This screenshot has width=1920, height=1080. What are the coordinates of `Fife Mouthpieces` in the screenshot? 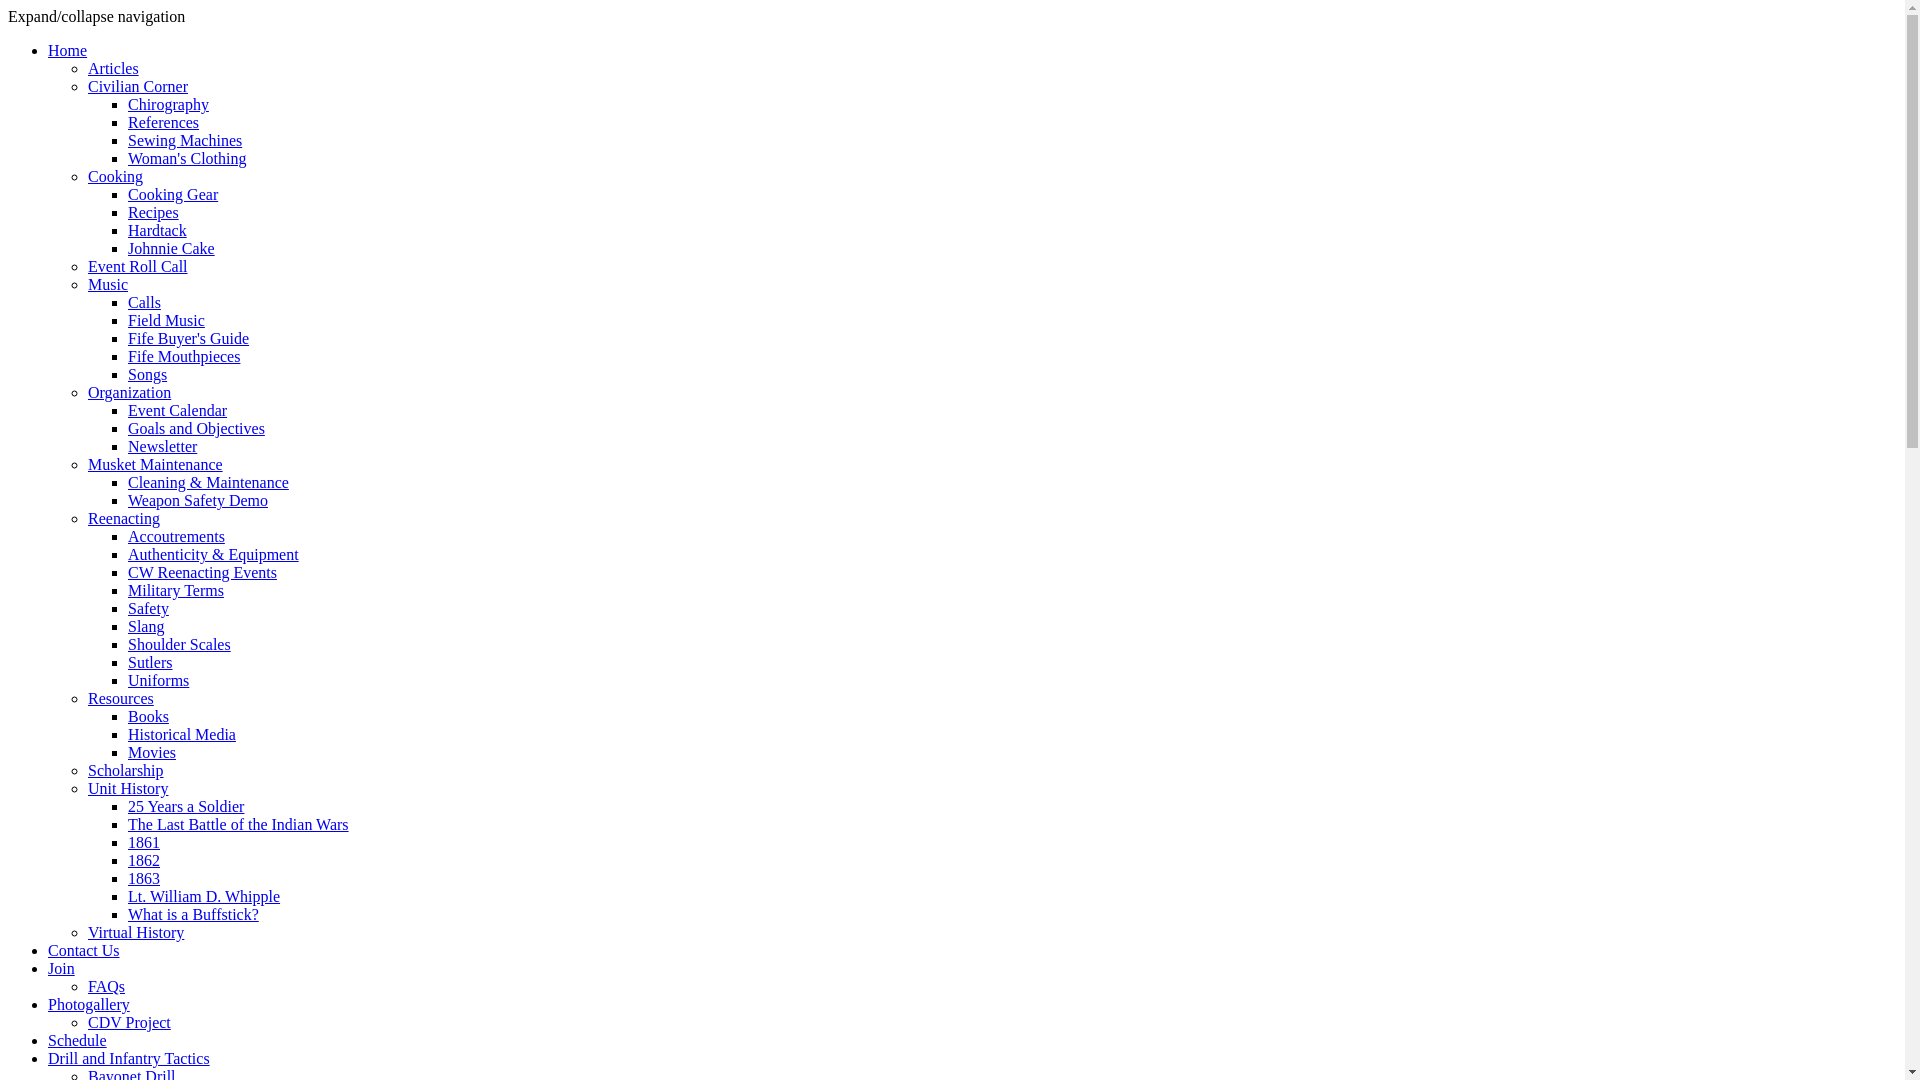 It's located at (184, 356).